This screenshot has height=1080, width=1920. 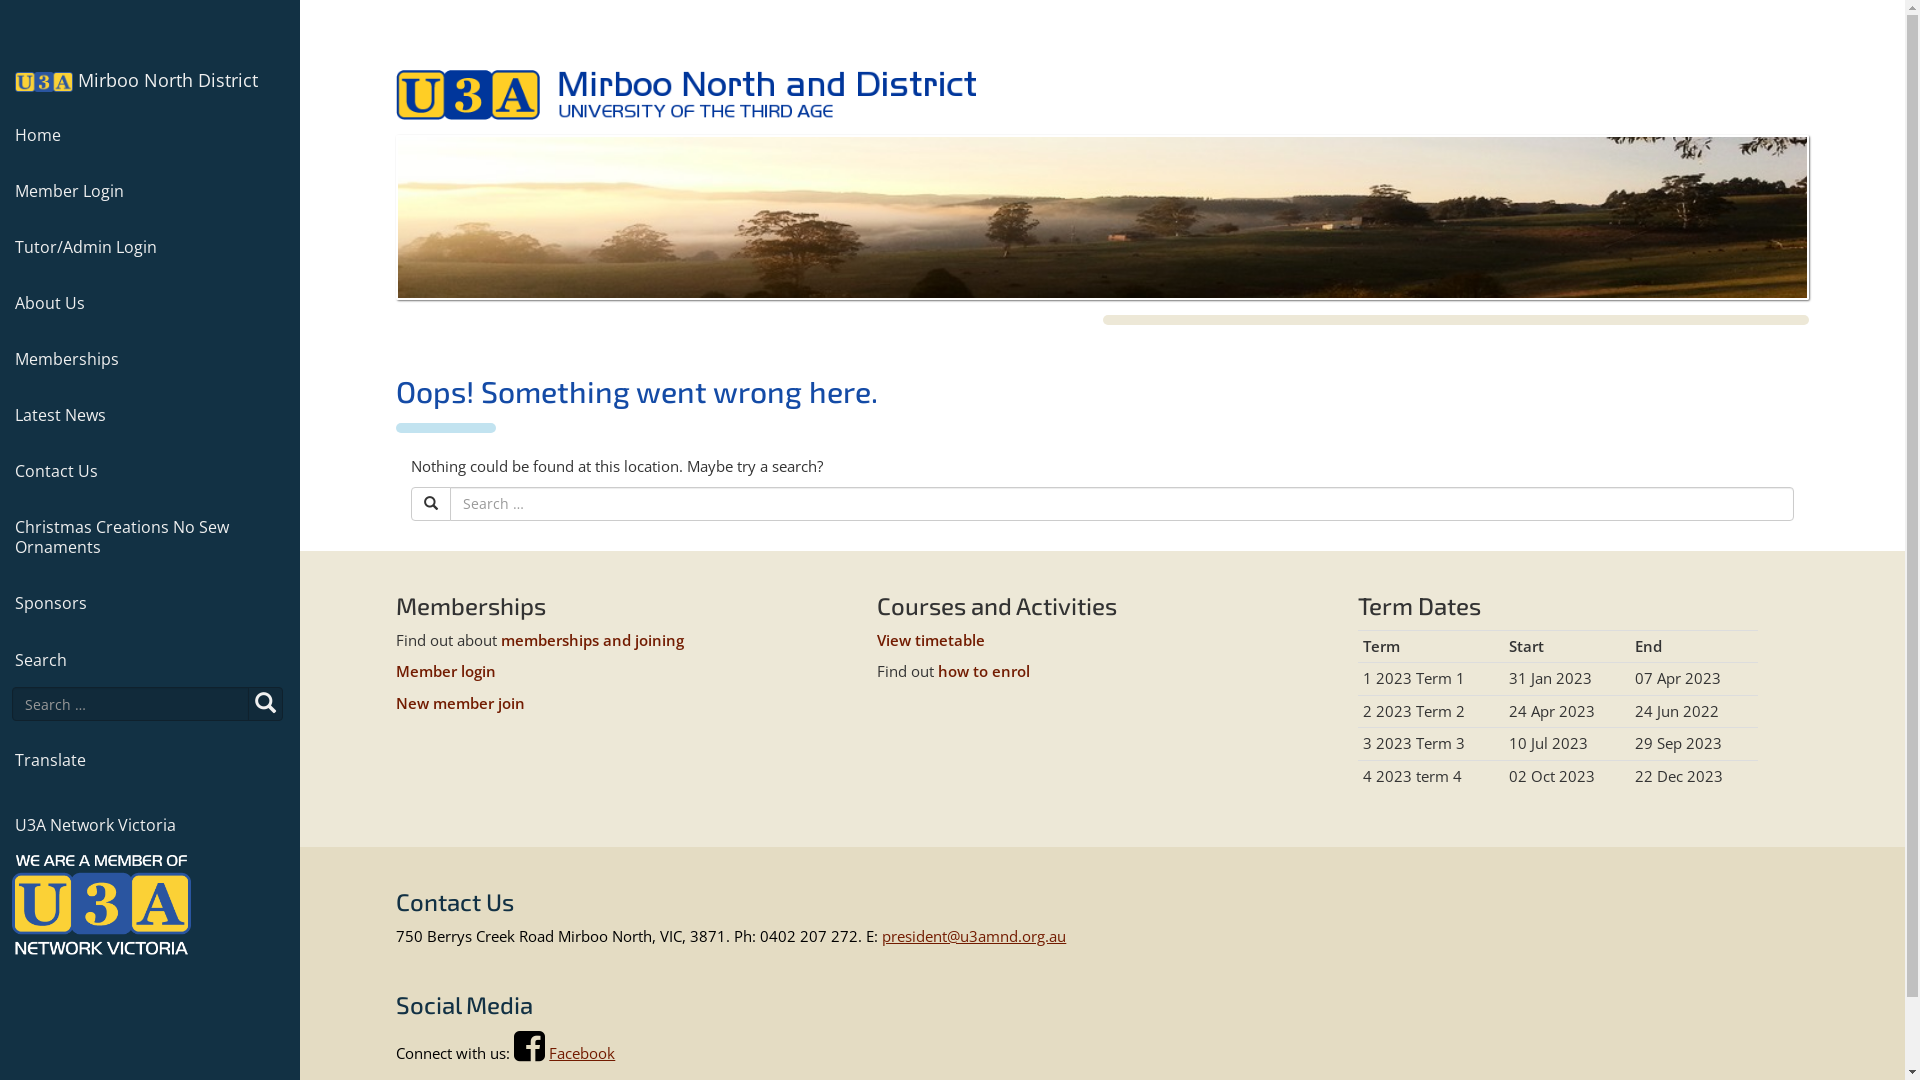 I want to click on Contact Us, so click(x=148, y=471).